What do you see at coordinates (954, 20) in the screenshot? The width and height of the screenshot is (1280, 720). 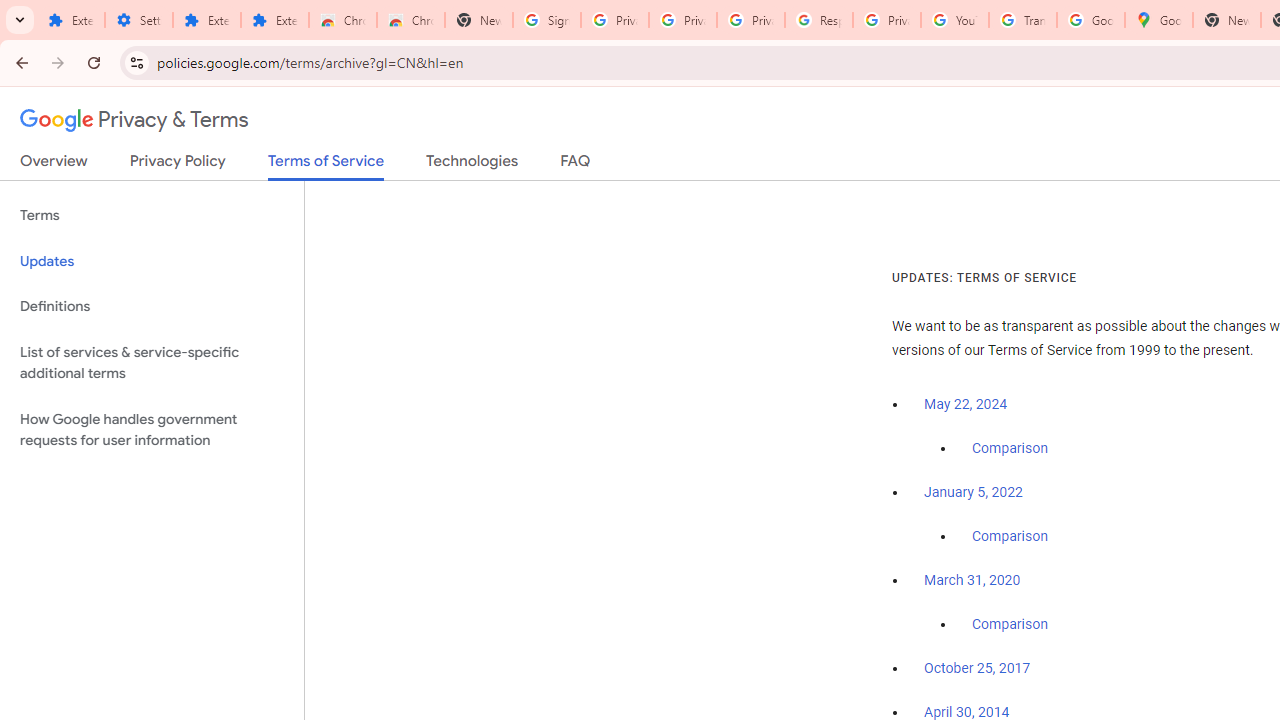 I see `YouTube` at bounding box center [954, 20].